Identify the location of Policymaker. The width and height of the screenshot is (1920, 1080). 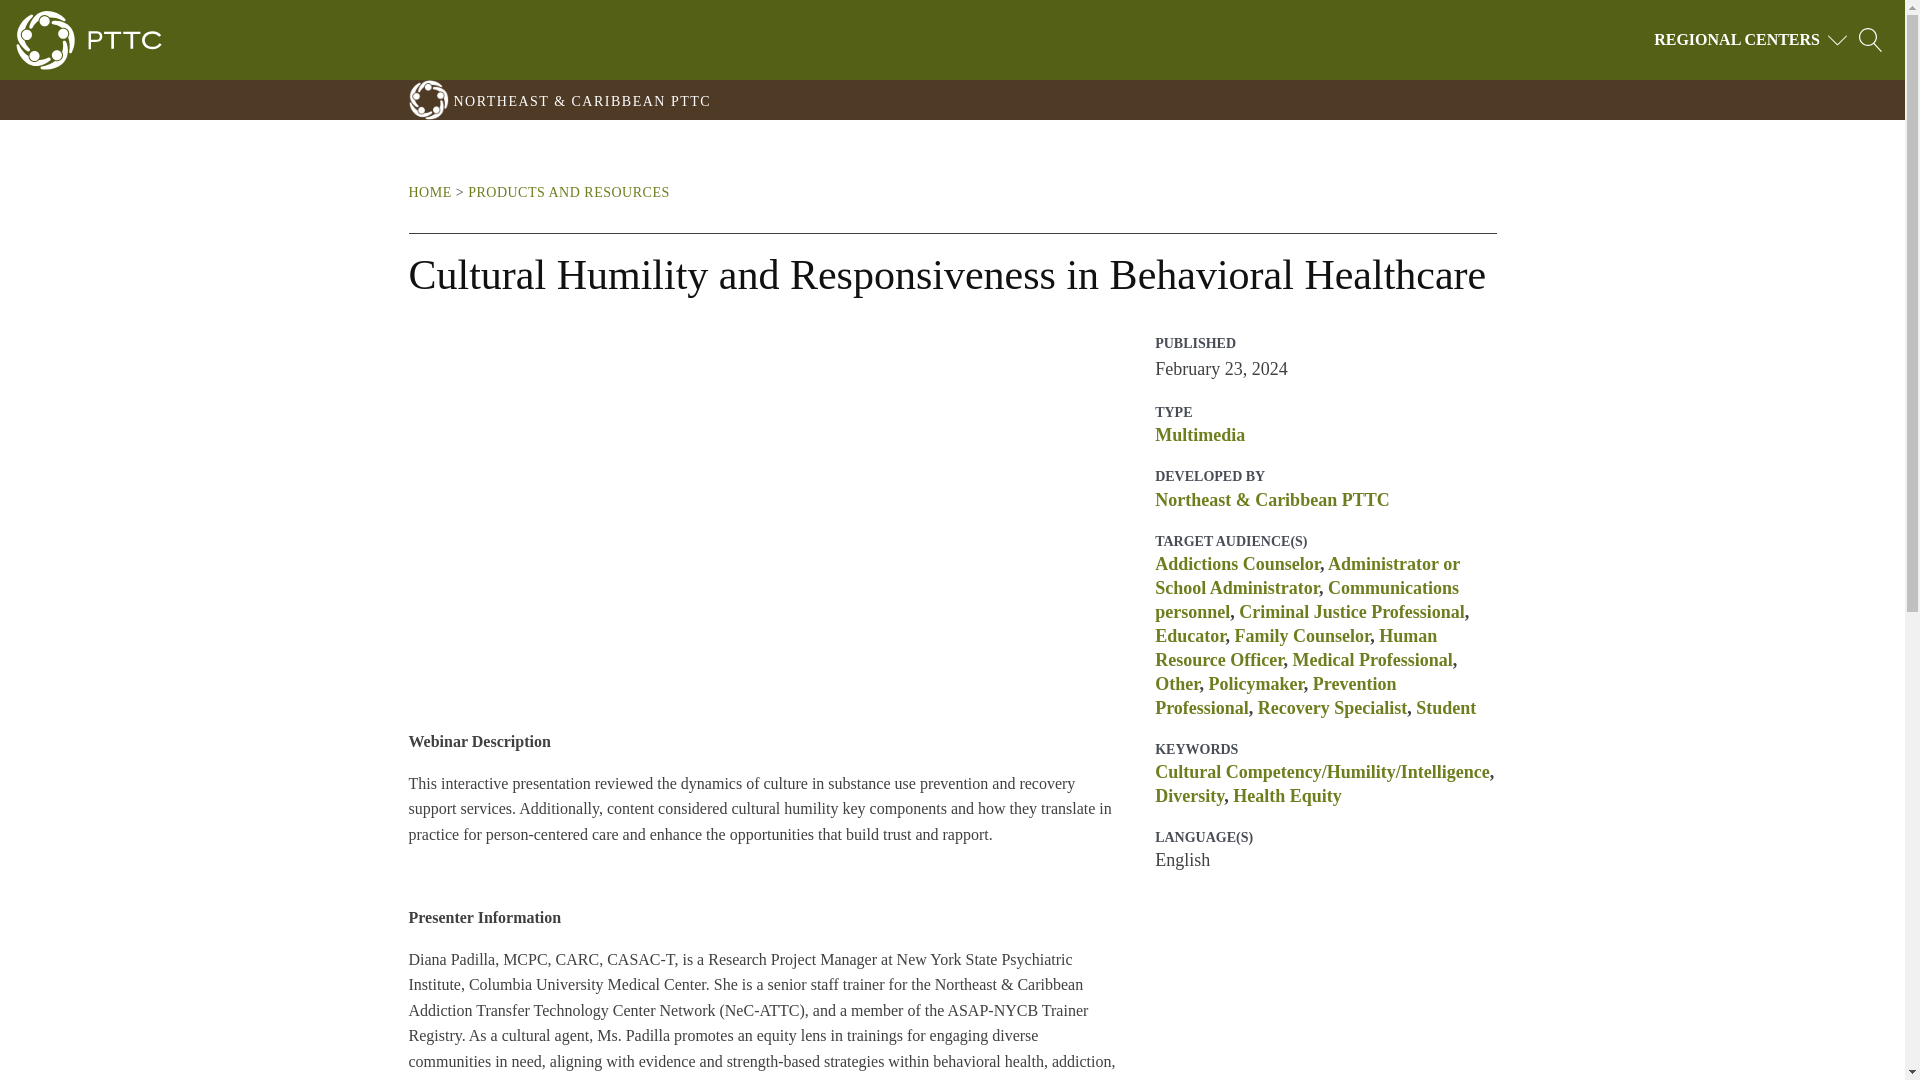
(1255, 684).